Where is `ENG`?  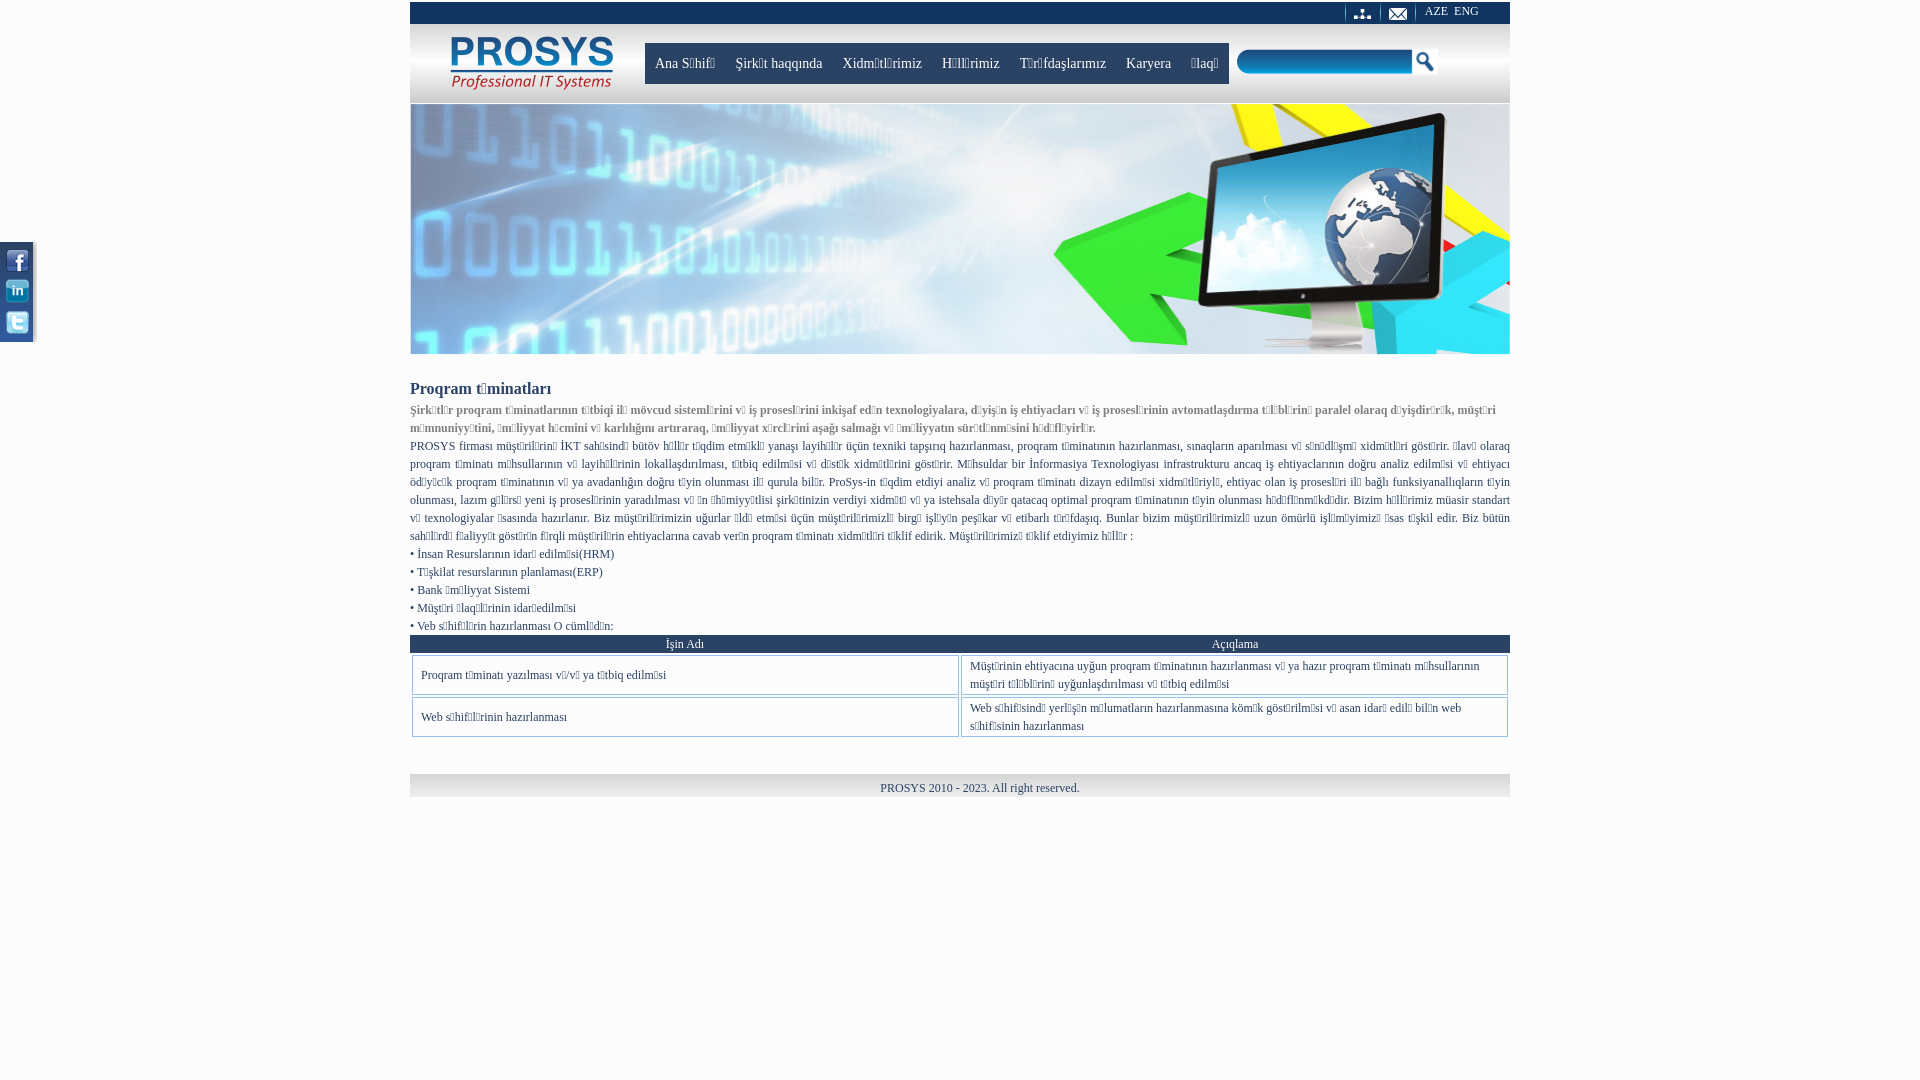
ENG is located at coordinates (1466, 11).